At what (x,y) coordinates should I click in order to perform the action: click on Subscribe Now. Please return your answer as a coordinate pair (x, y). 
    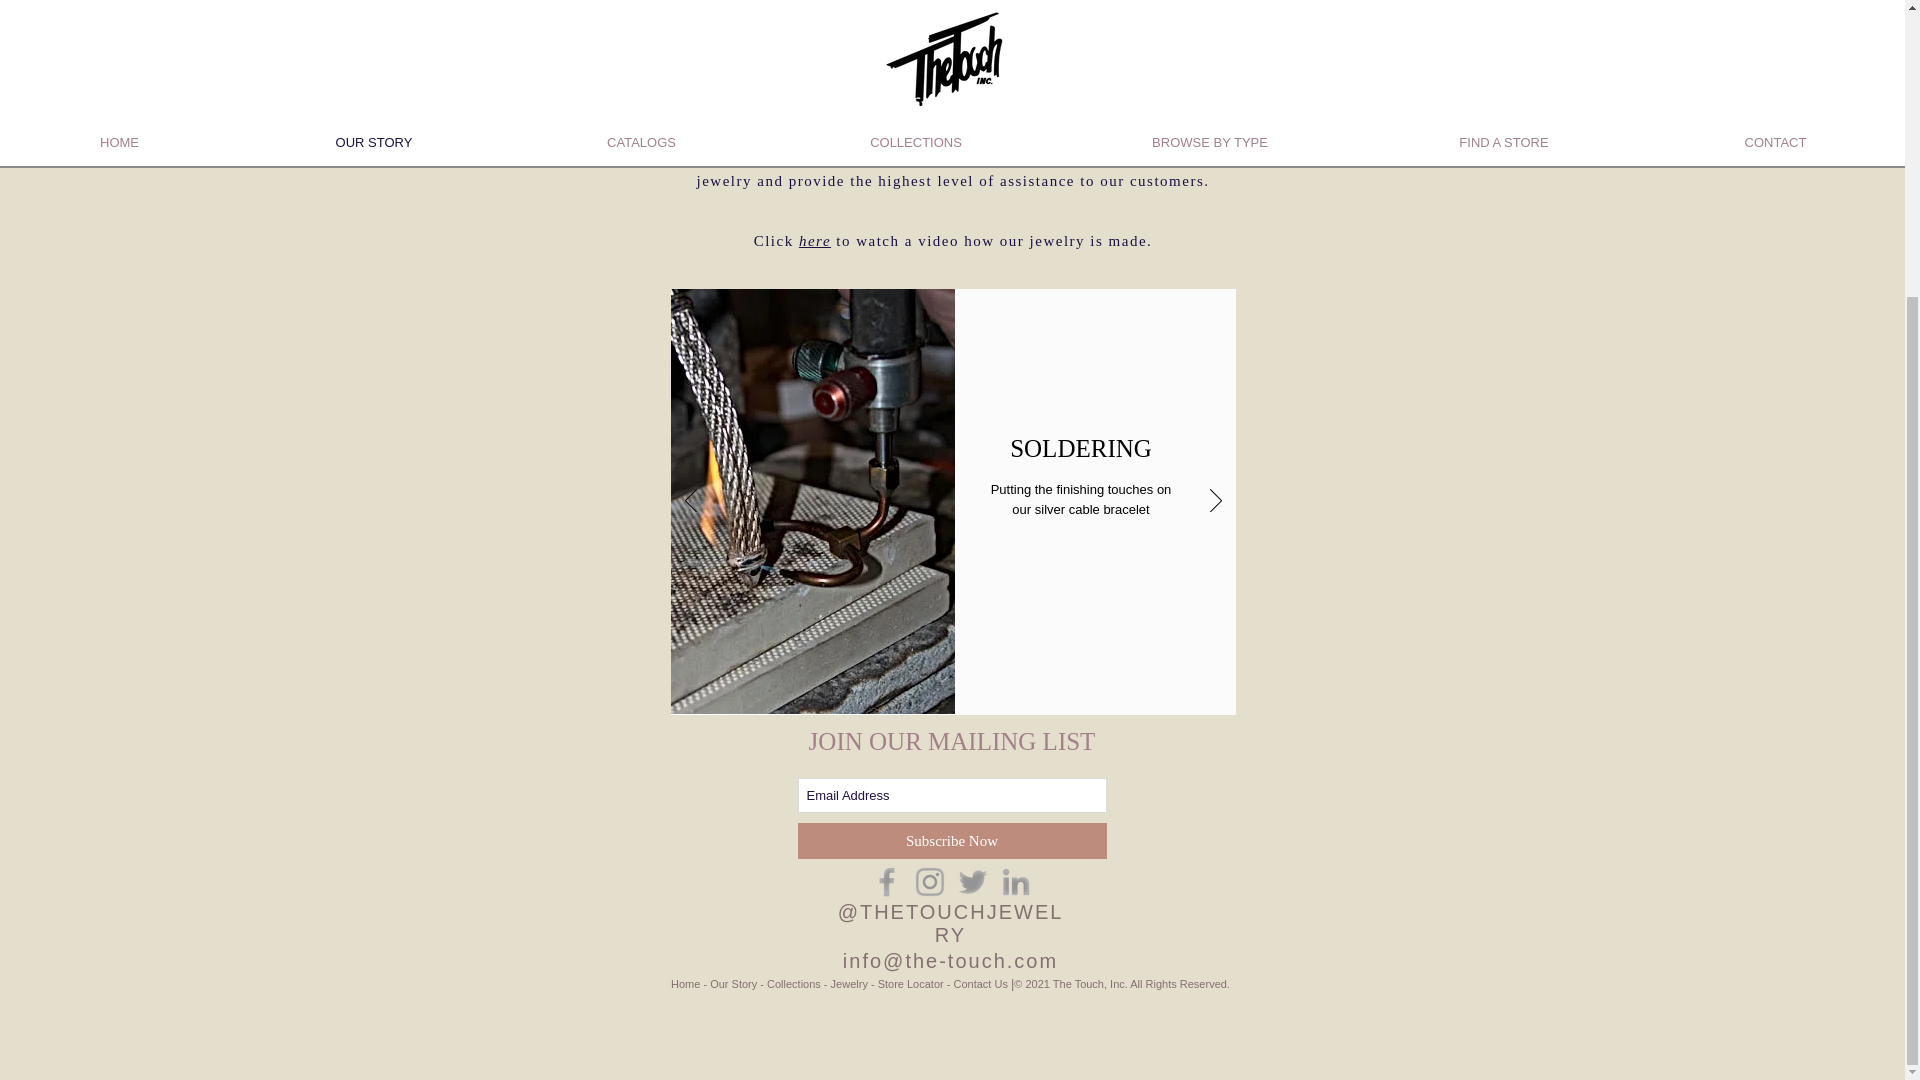
    Looking at the image, I should click on (952, 840).